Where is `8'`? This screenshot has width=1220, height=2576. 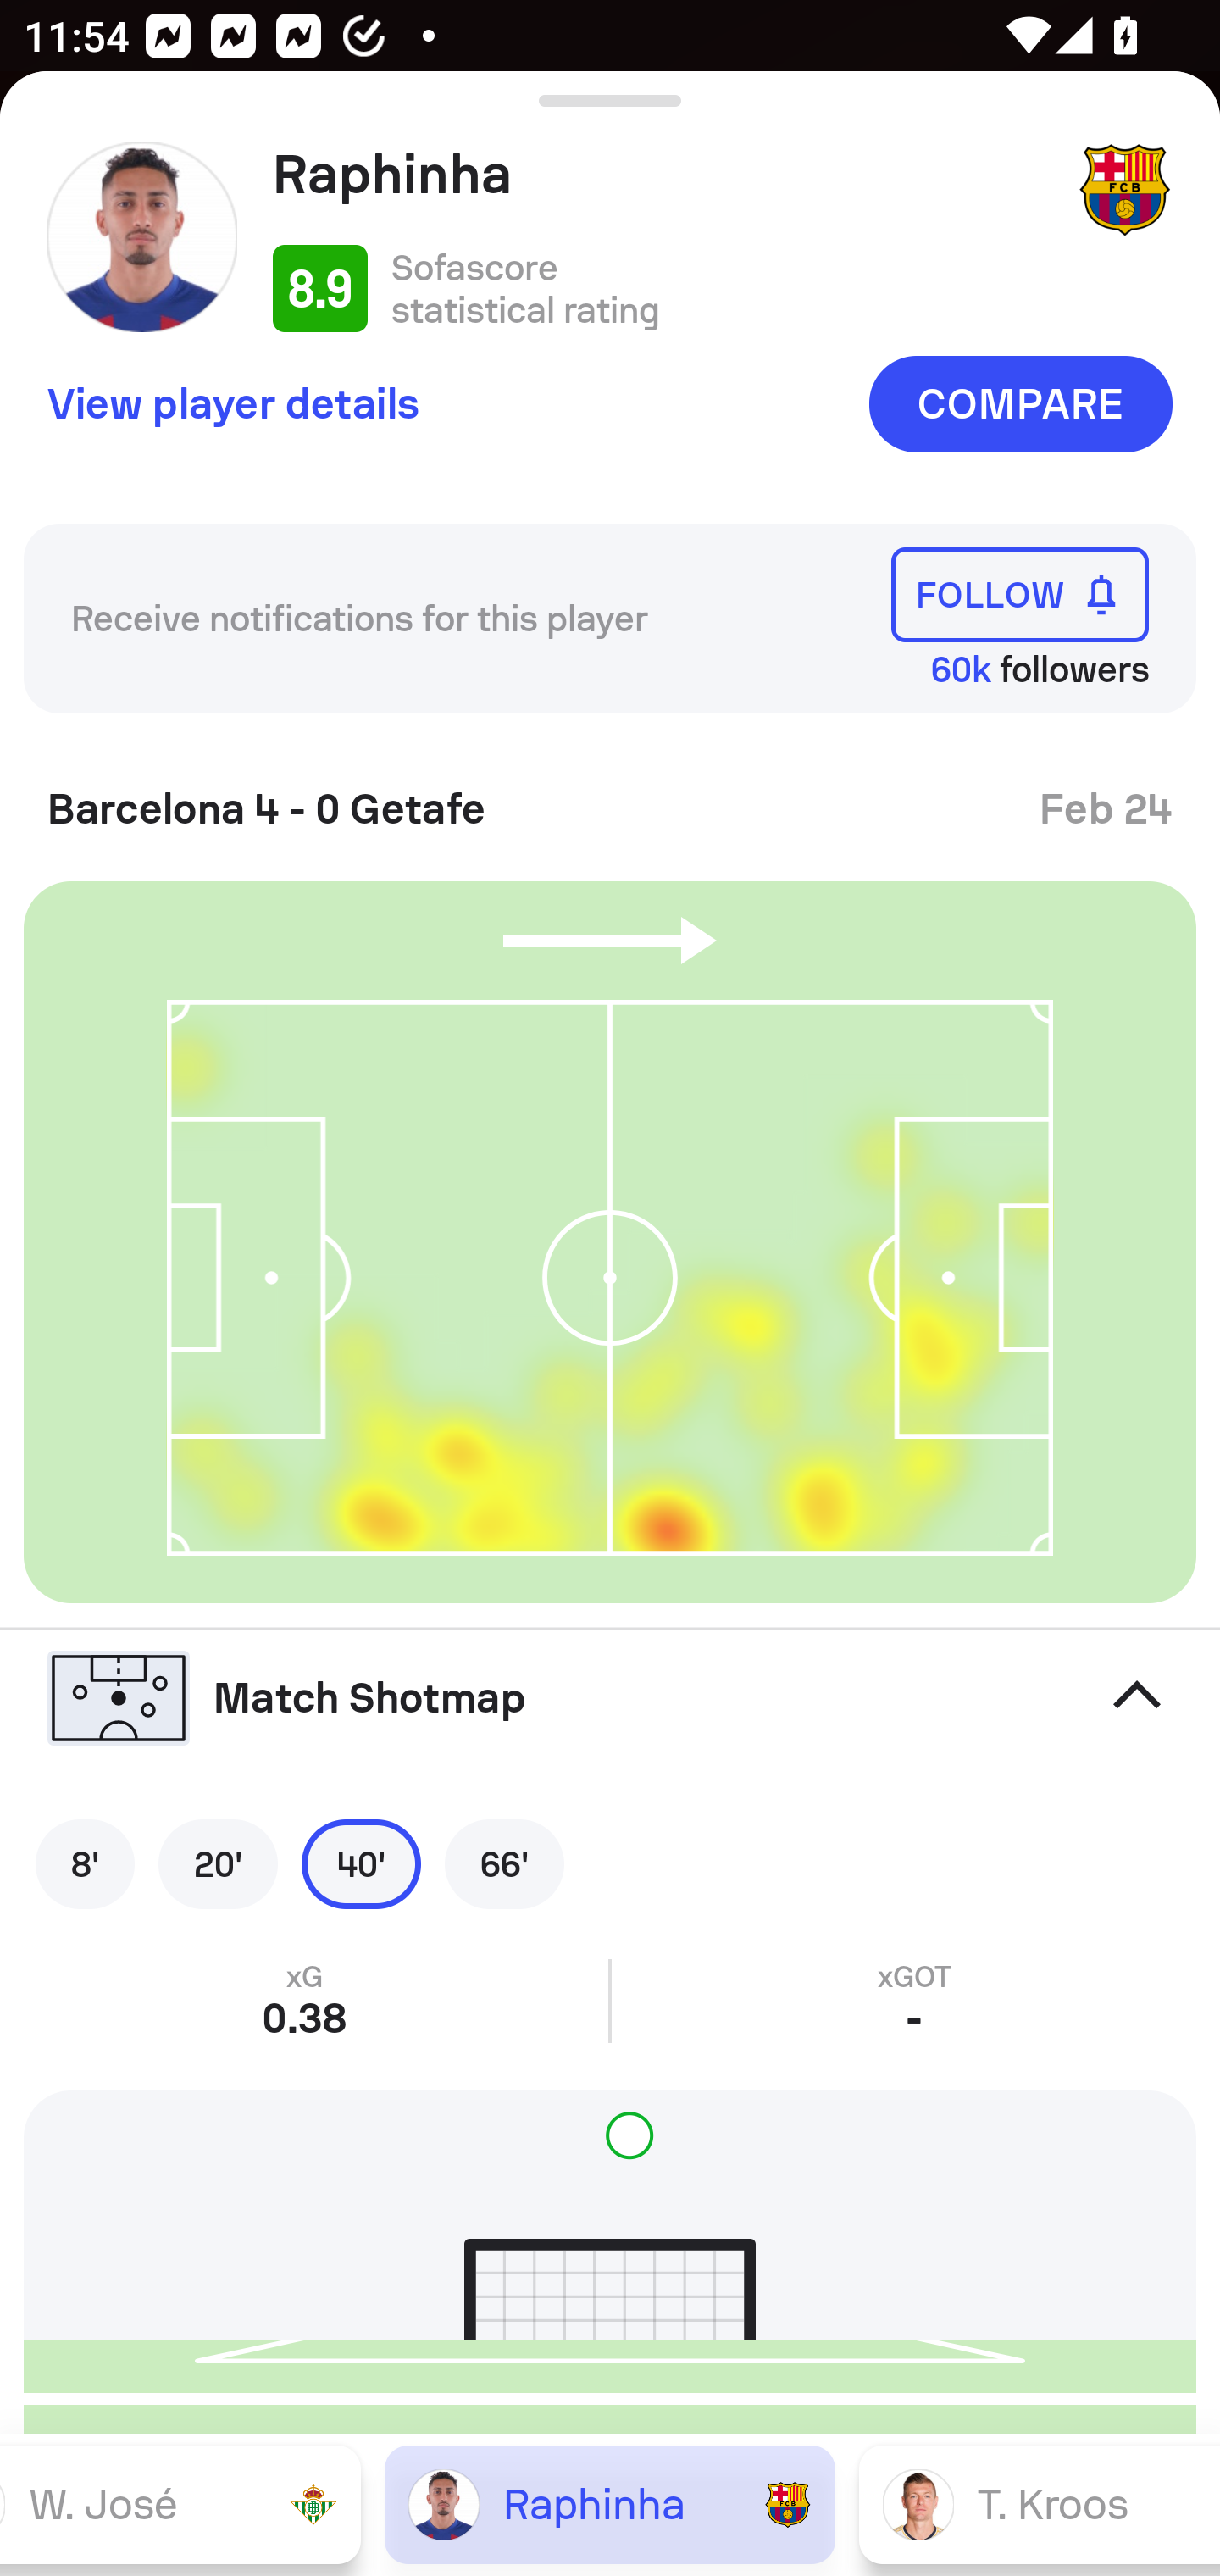
8' is located at coordinates (85, 1863).